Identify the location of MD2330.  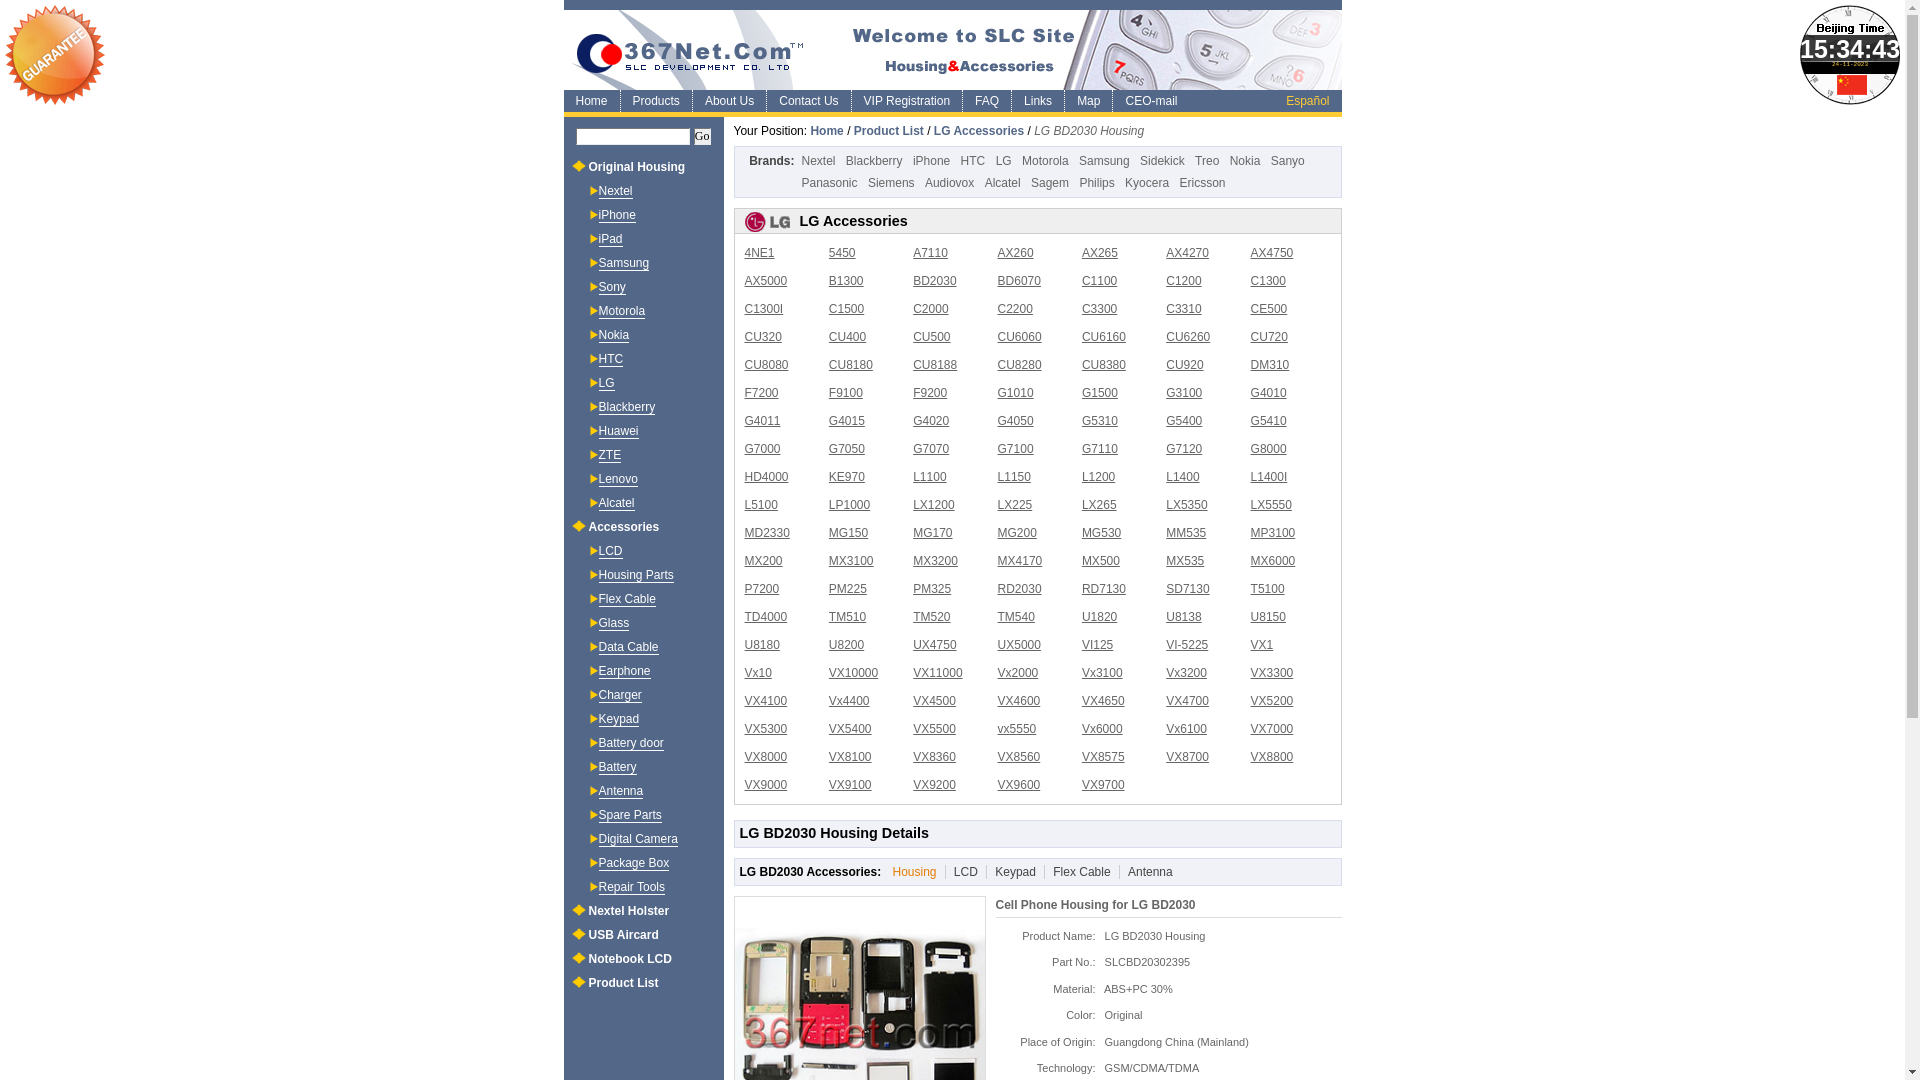
(766, 533).